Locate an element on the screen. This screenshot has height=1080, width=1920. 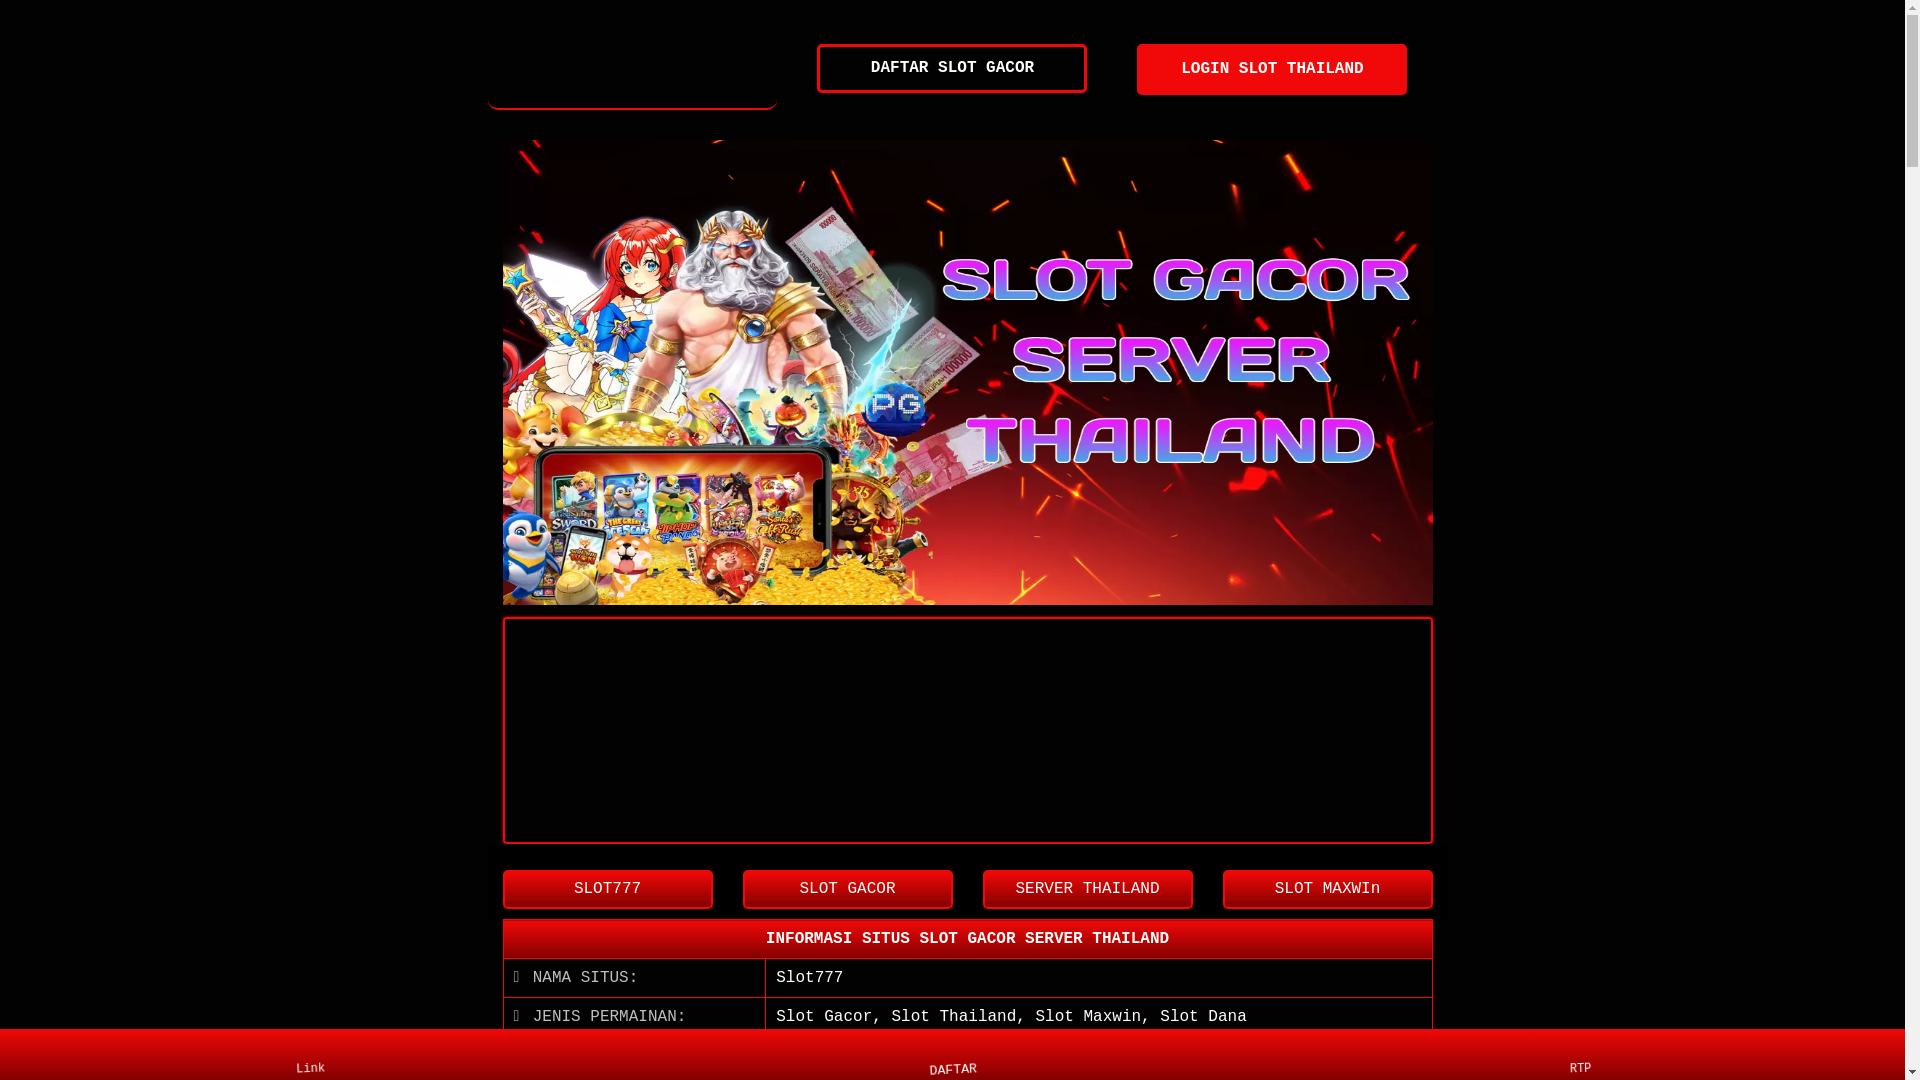
Slot Gacor is located at coordinates (633, 70).